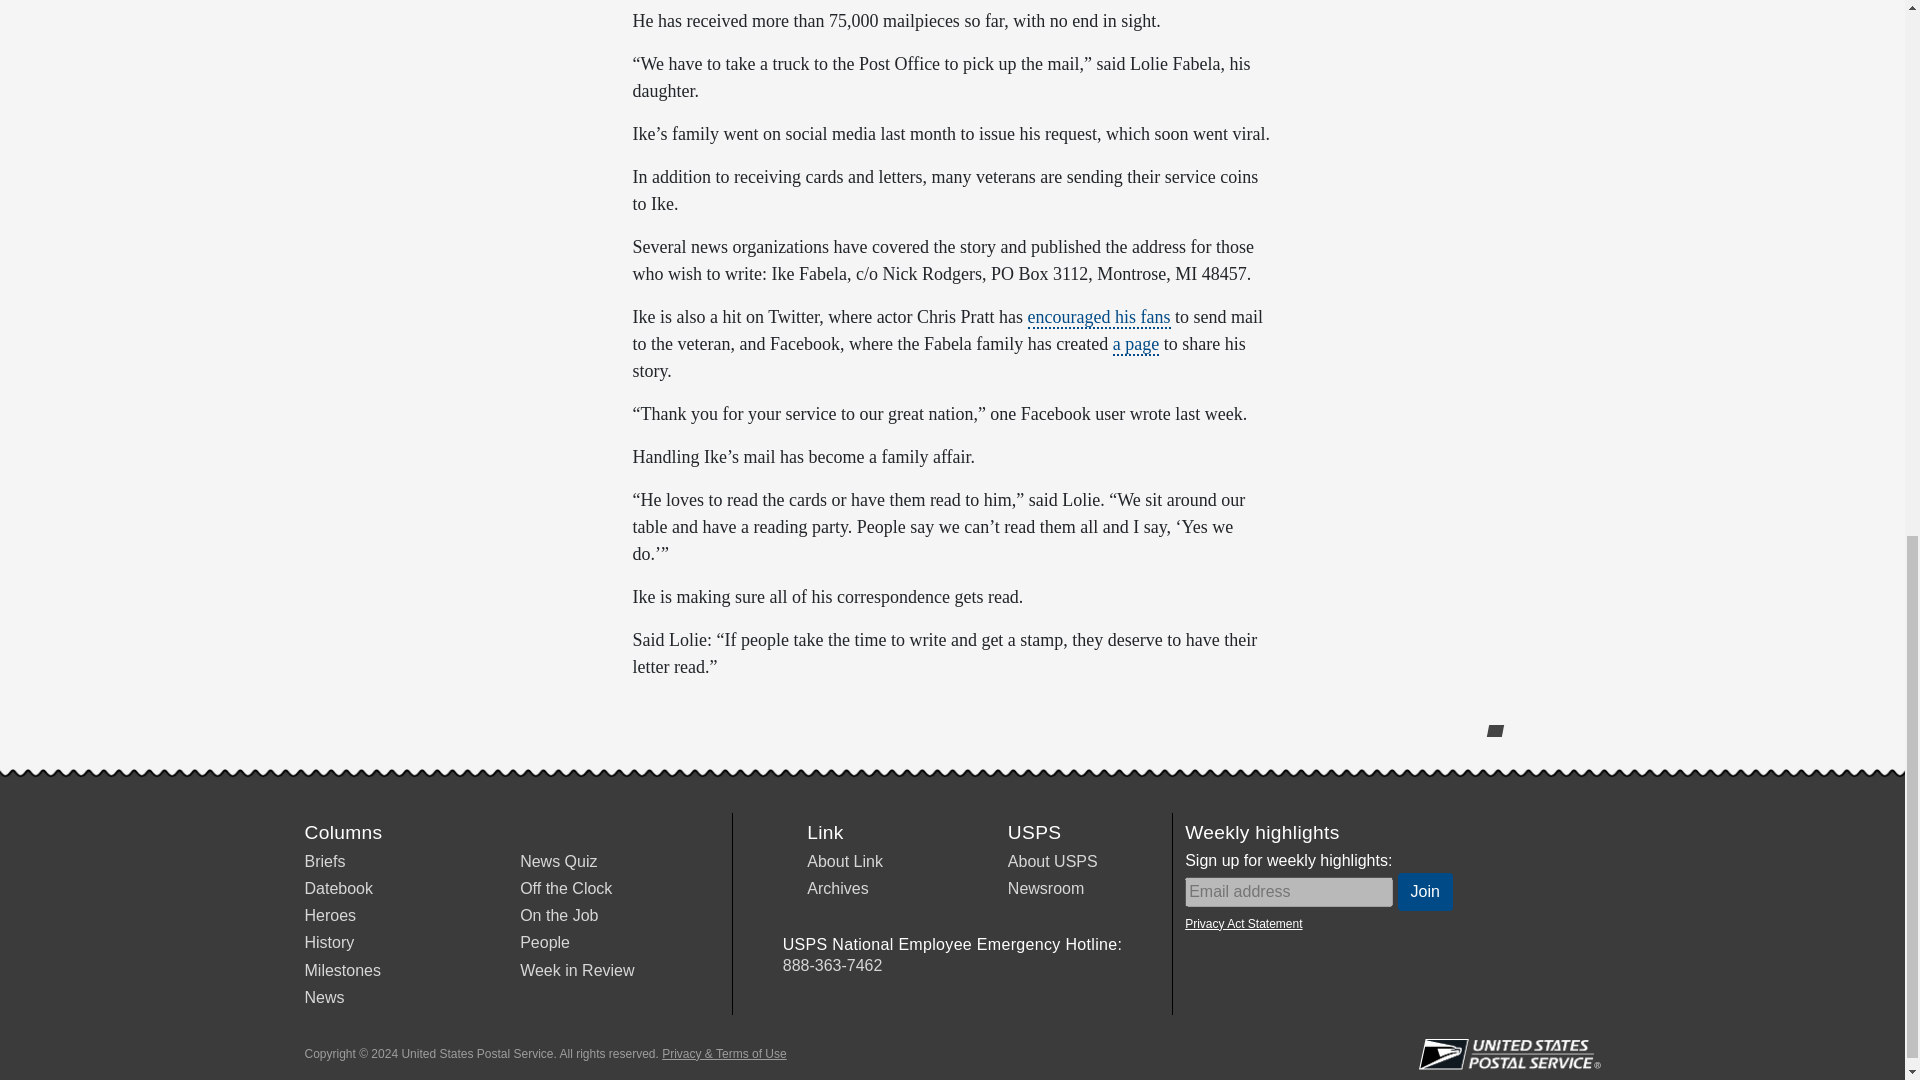  Describe the element at coordinates (1136, 344) in the screenshot. I see `a page` at that location.